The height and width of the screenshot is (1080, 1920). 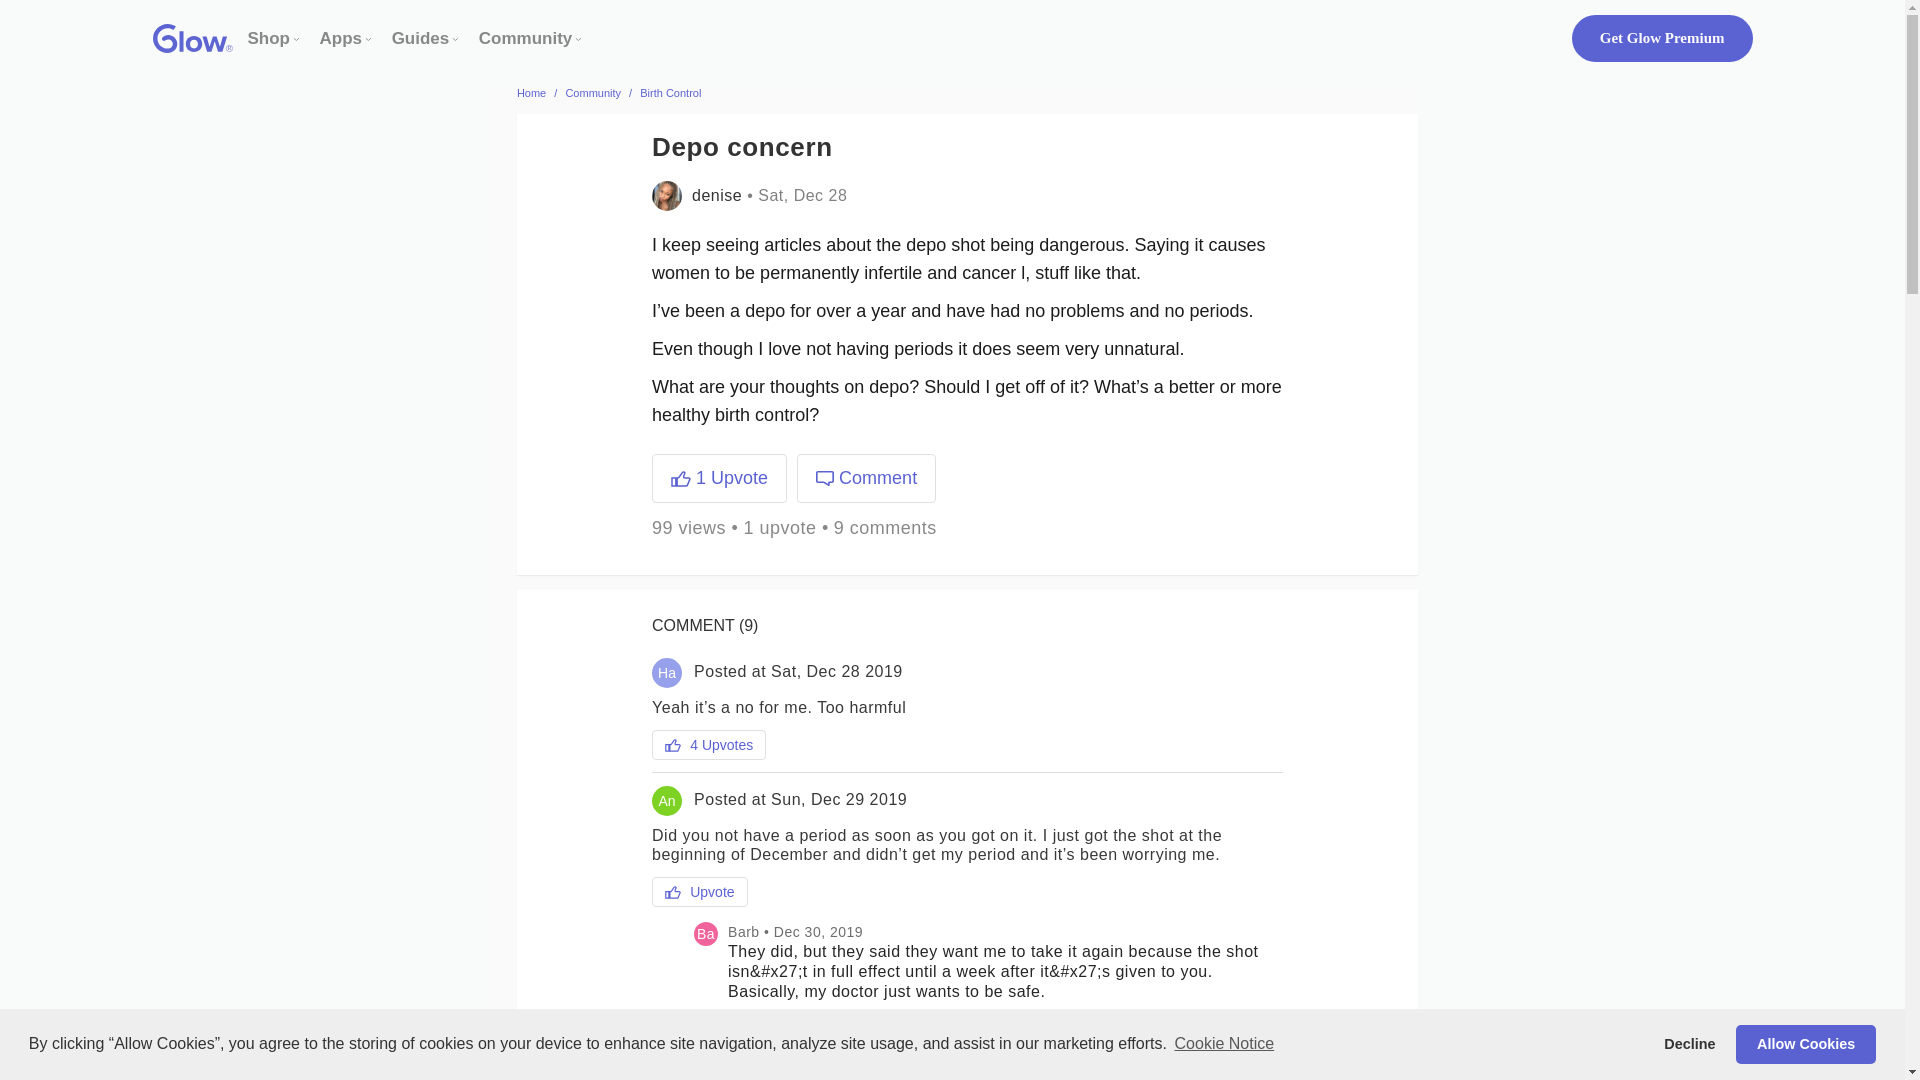 I want to click on Guides, so click(x=420, y=38).